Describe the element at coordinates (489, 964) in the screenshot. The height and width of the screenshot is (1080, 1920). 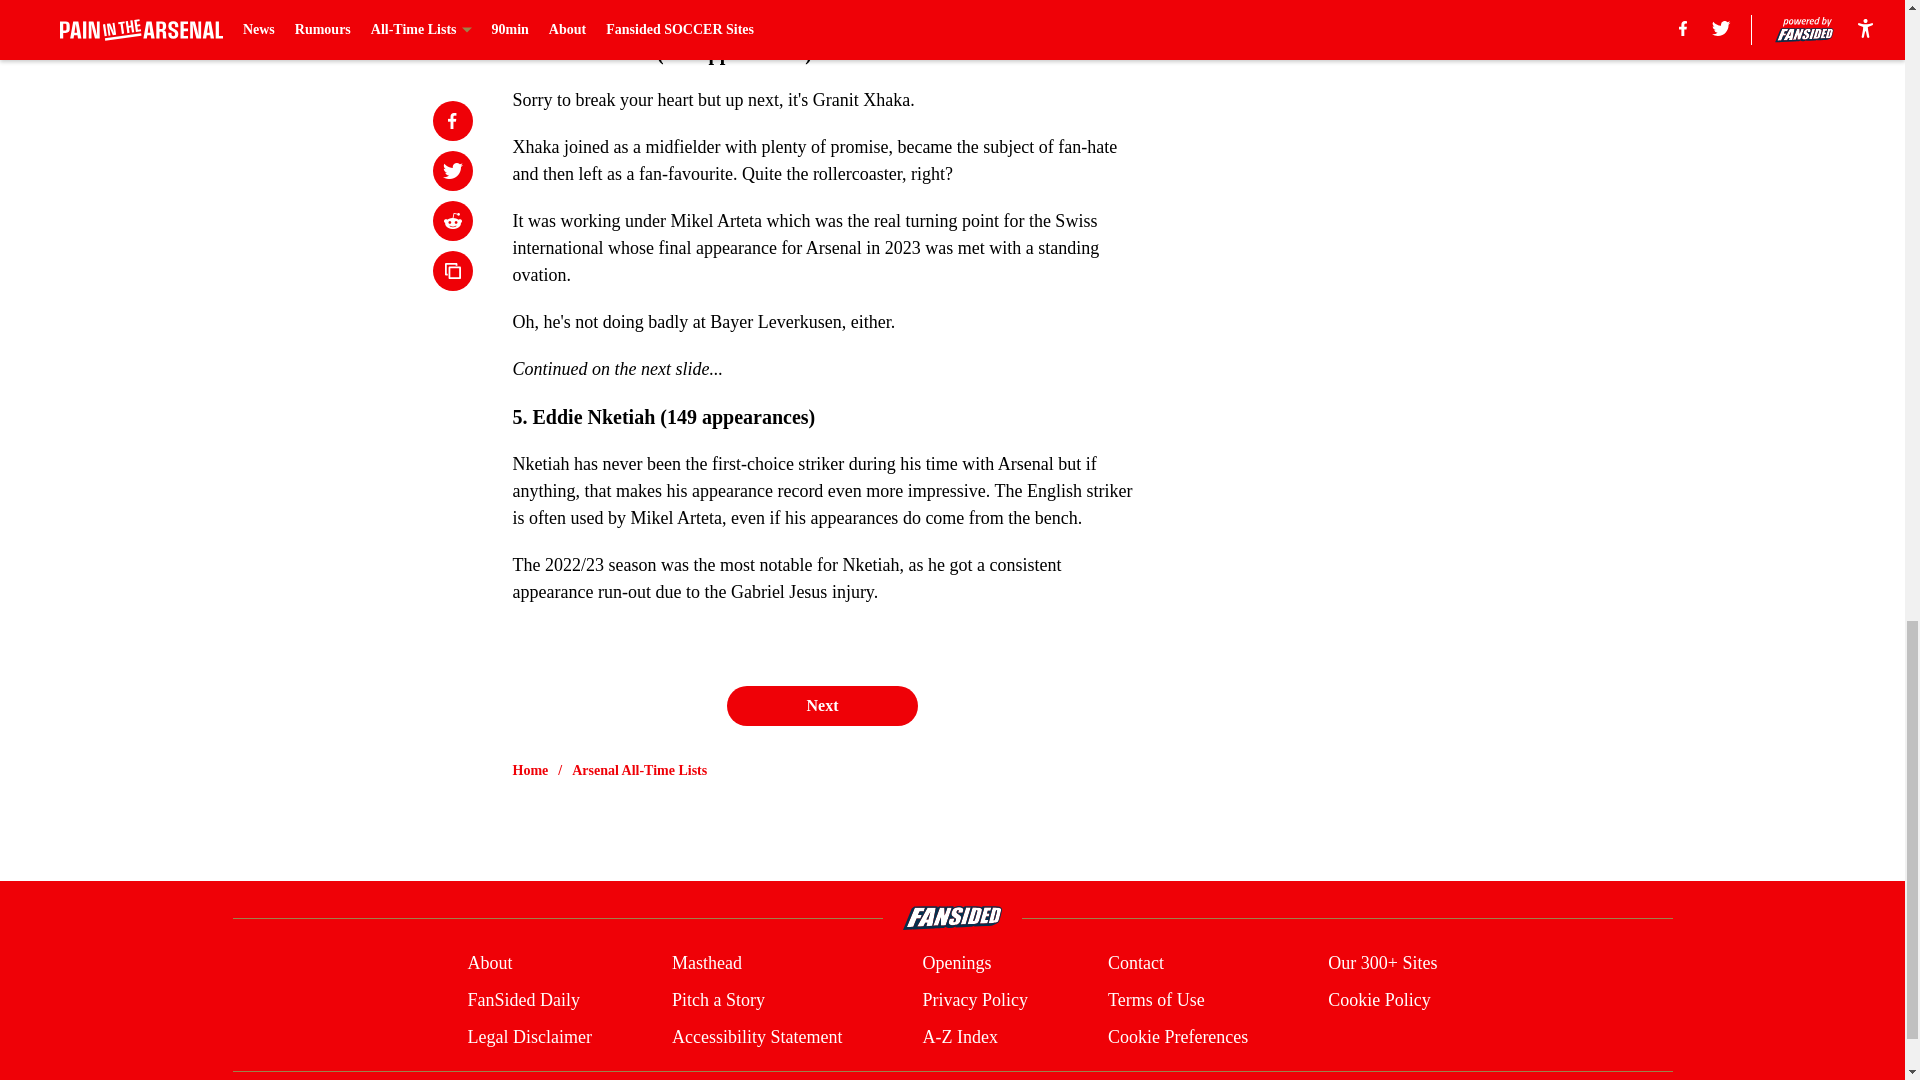
I see `About` at that location.